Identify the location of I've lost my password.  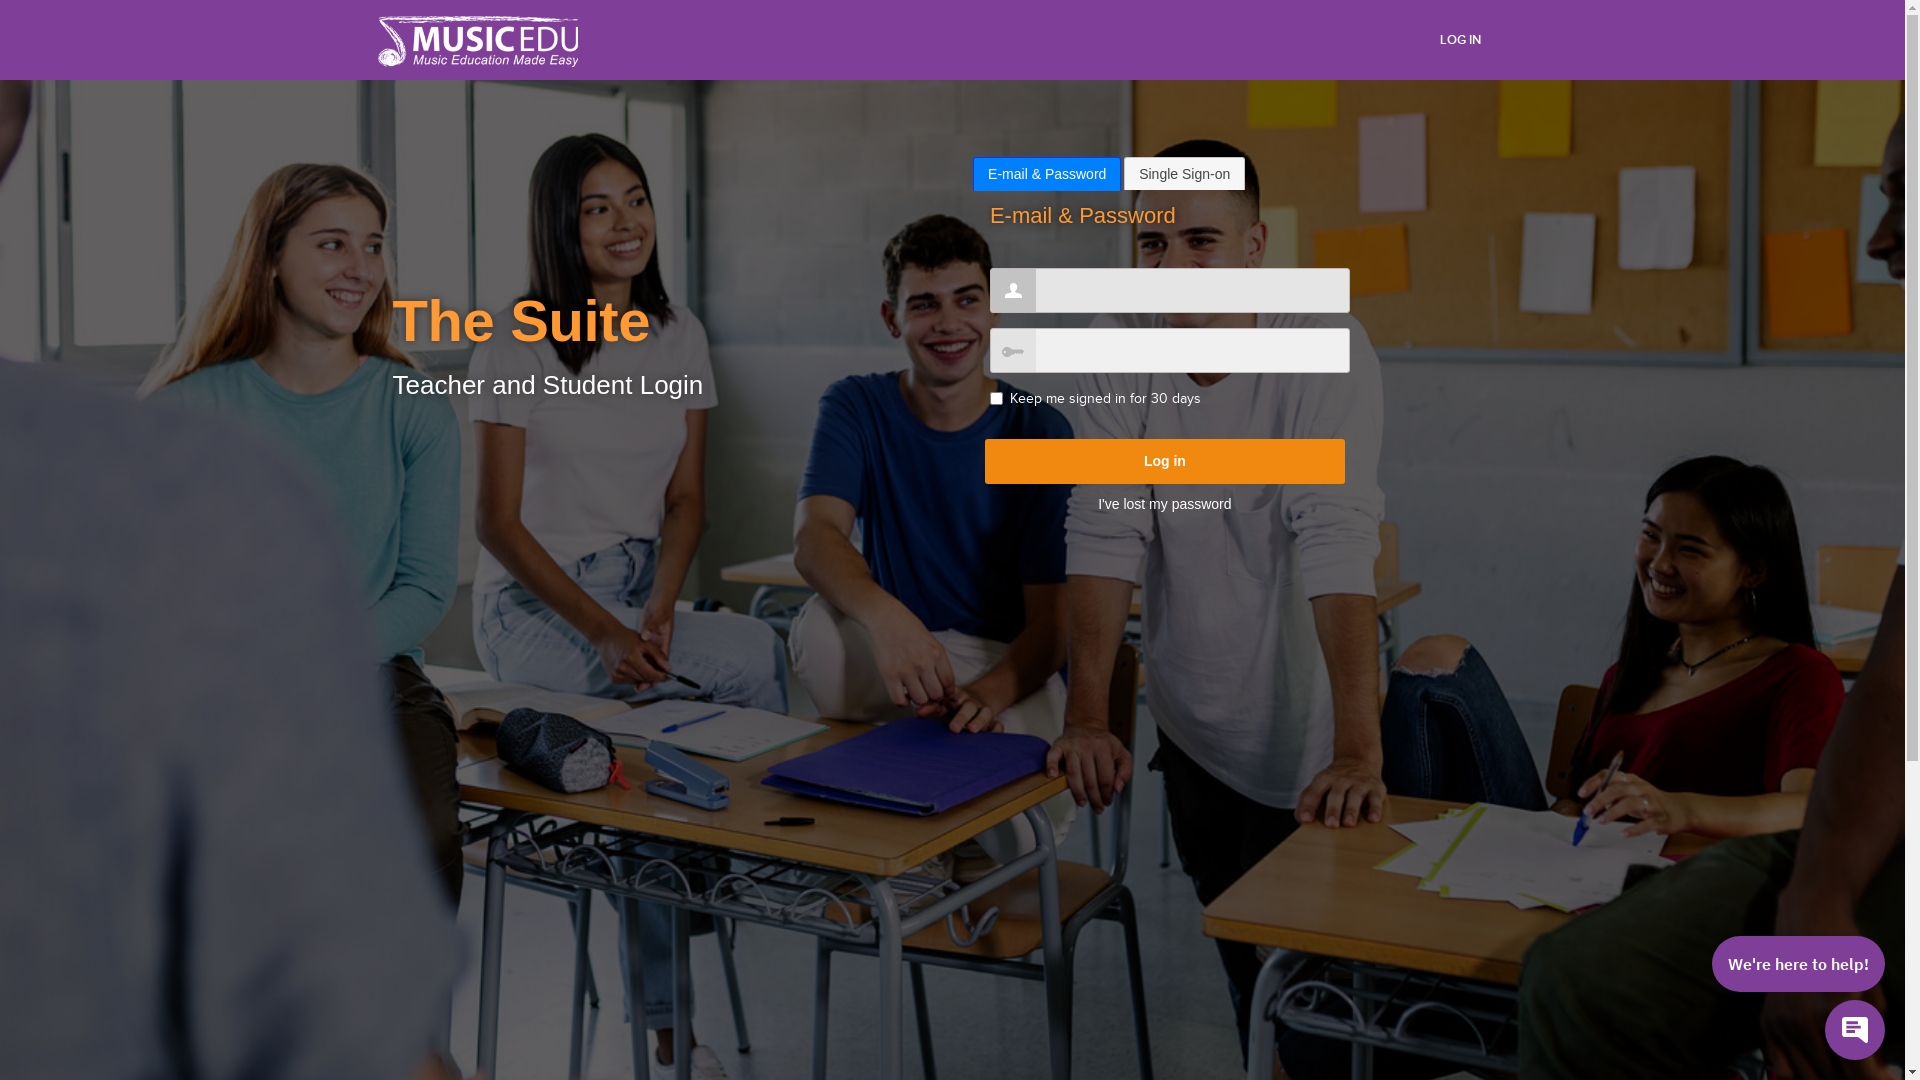
(1164, 504).